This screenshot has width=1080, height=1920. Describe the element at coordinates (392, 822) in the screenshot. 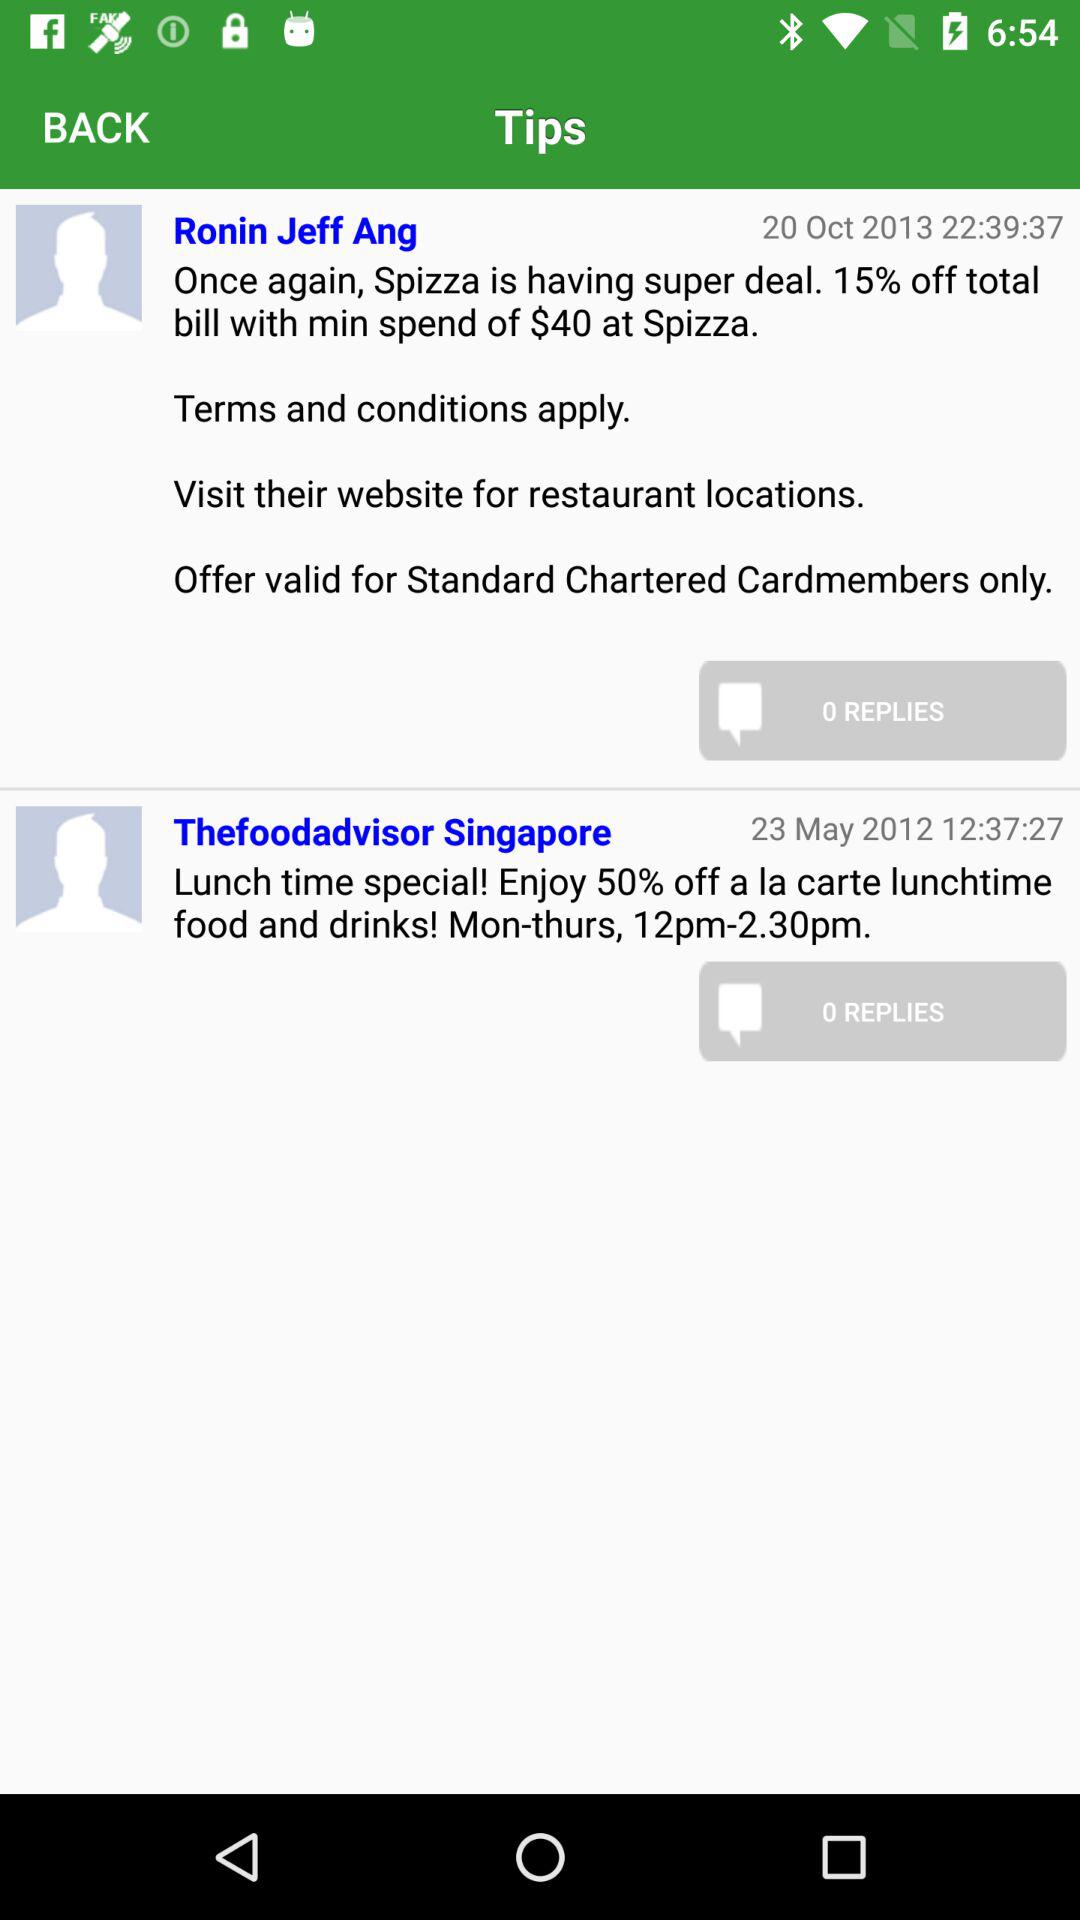

I see `select thefoodadvisor singapore icon` at that location.